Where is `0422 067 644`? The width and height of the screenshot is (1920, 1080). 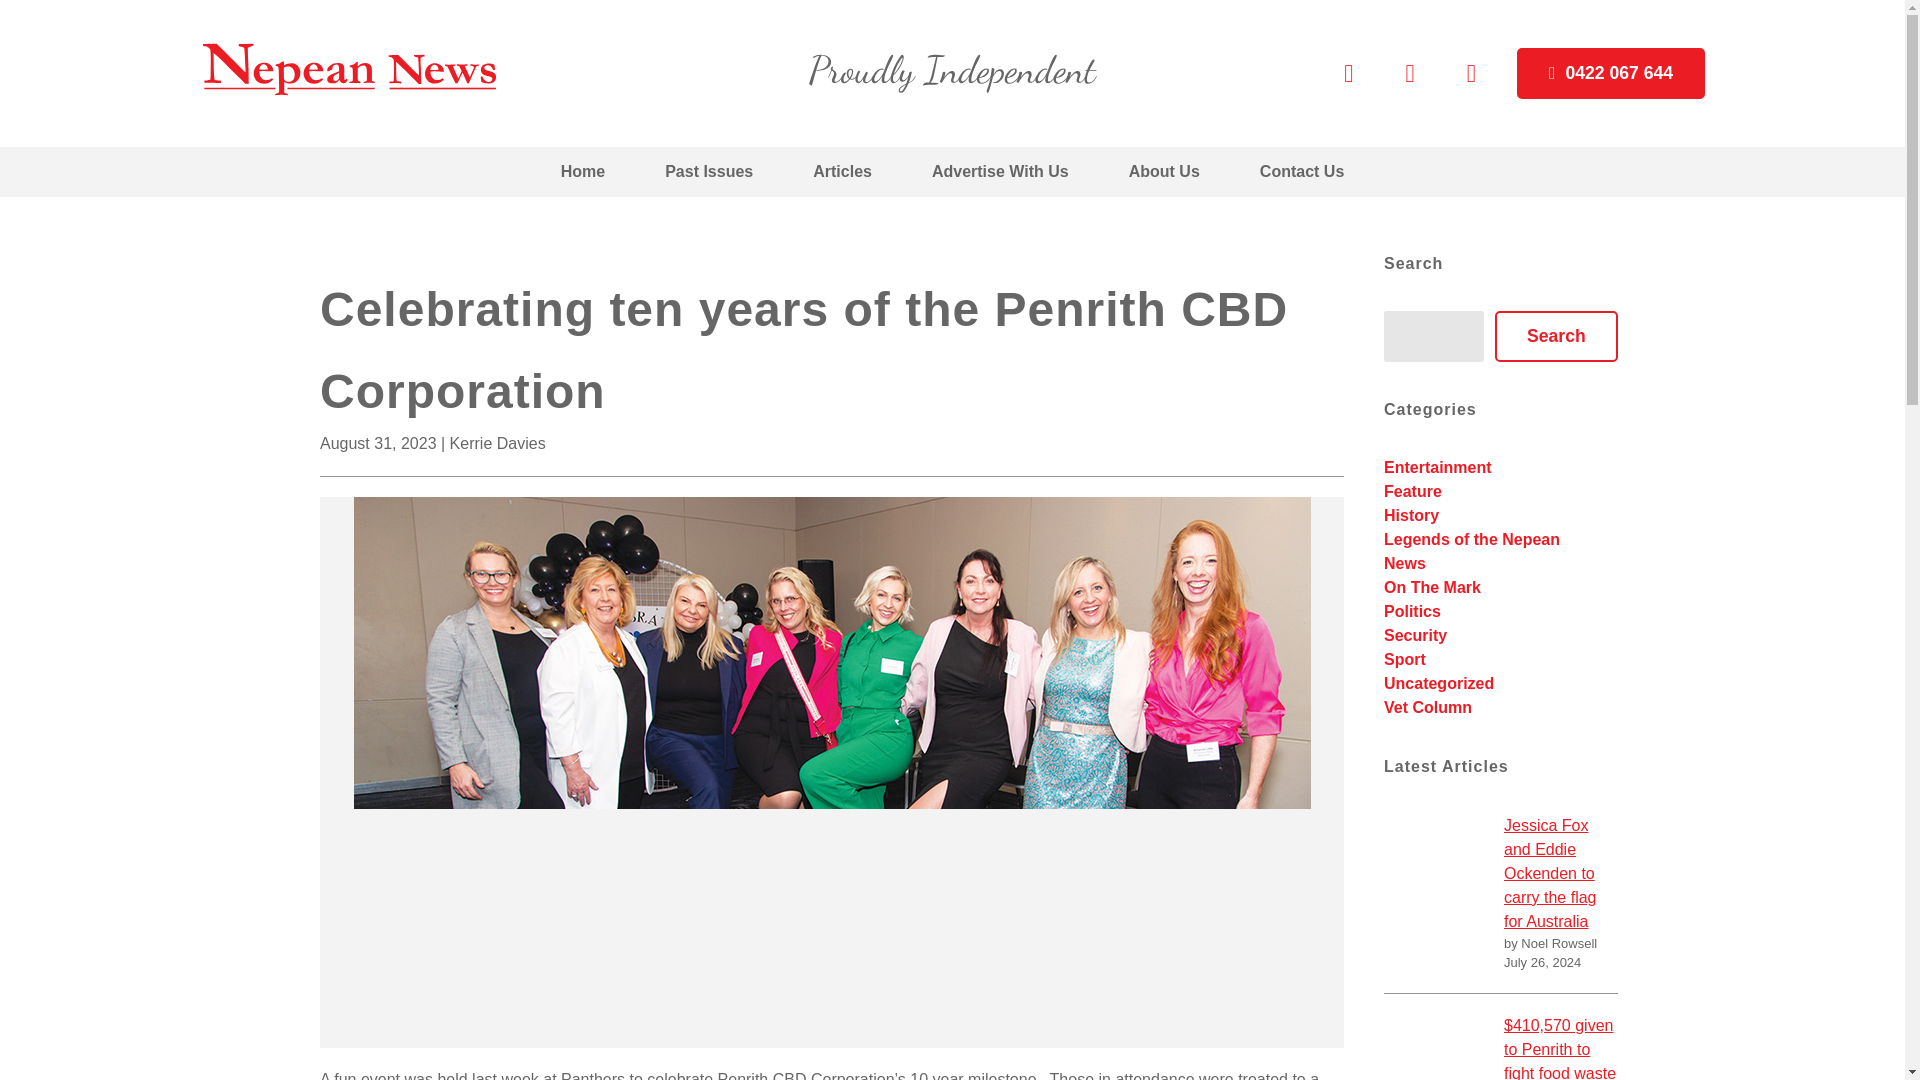
0422 067 644 is located at coordinates (1610, 74).